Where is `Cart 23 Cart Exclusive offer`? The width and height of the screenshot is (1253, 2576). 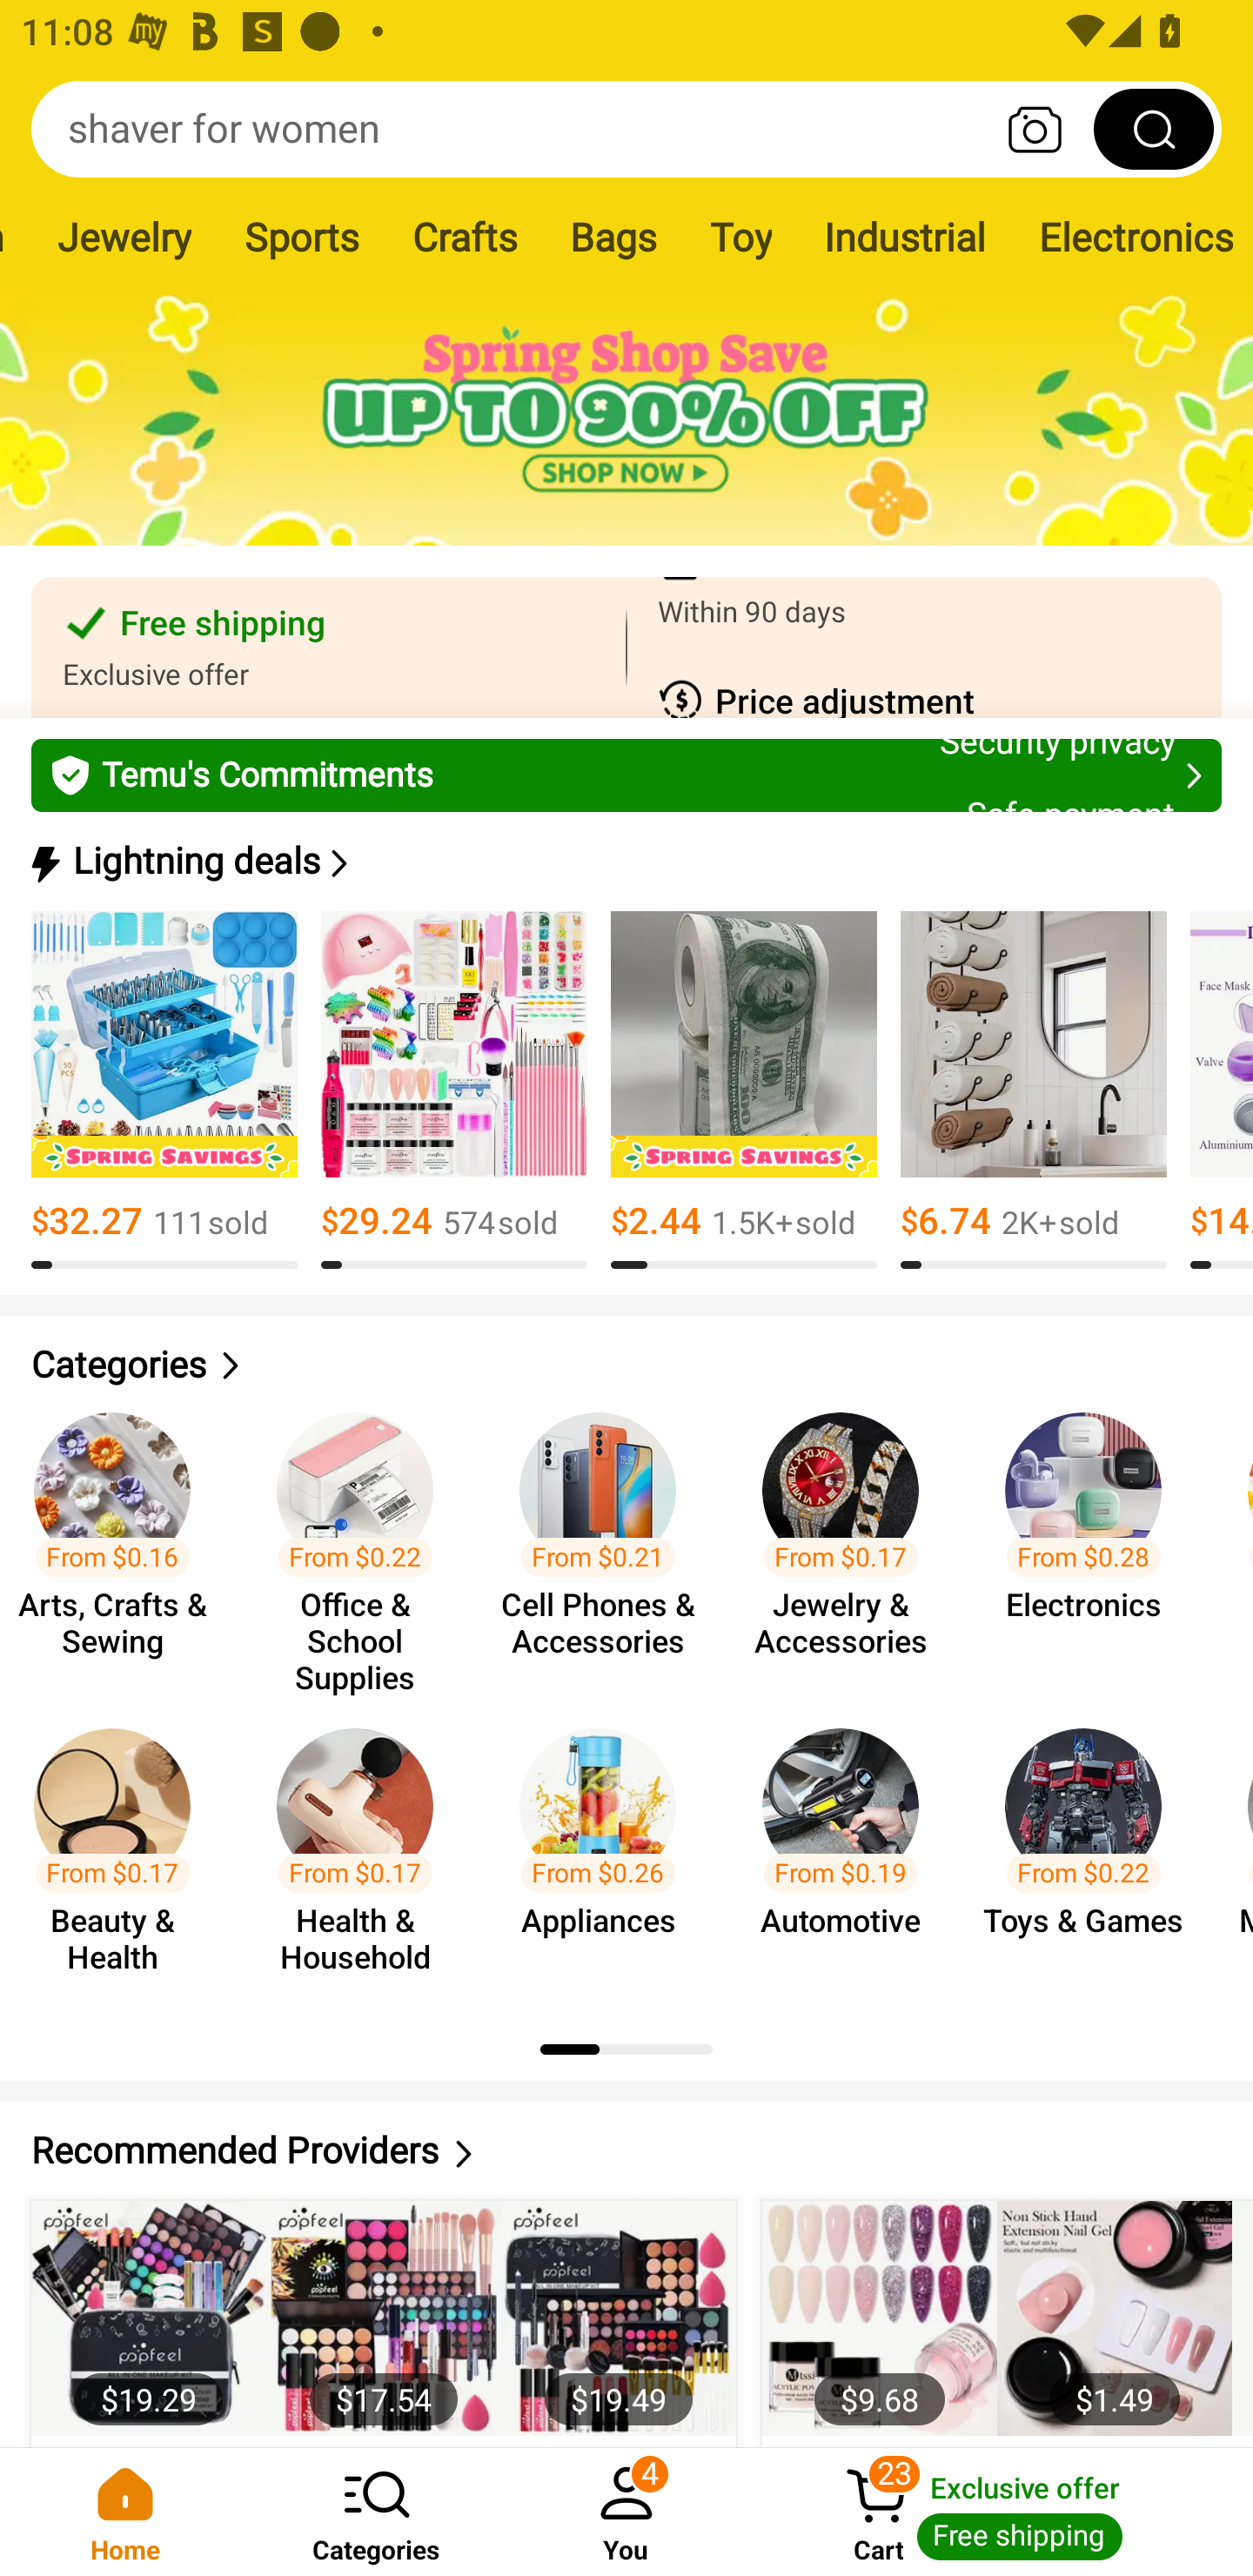
Cart 23 Cart Exclusive offer is located at coordinates (1002, 2512).